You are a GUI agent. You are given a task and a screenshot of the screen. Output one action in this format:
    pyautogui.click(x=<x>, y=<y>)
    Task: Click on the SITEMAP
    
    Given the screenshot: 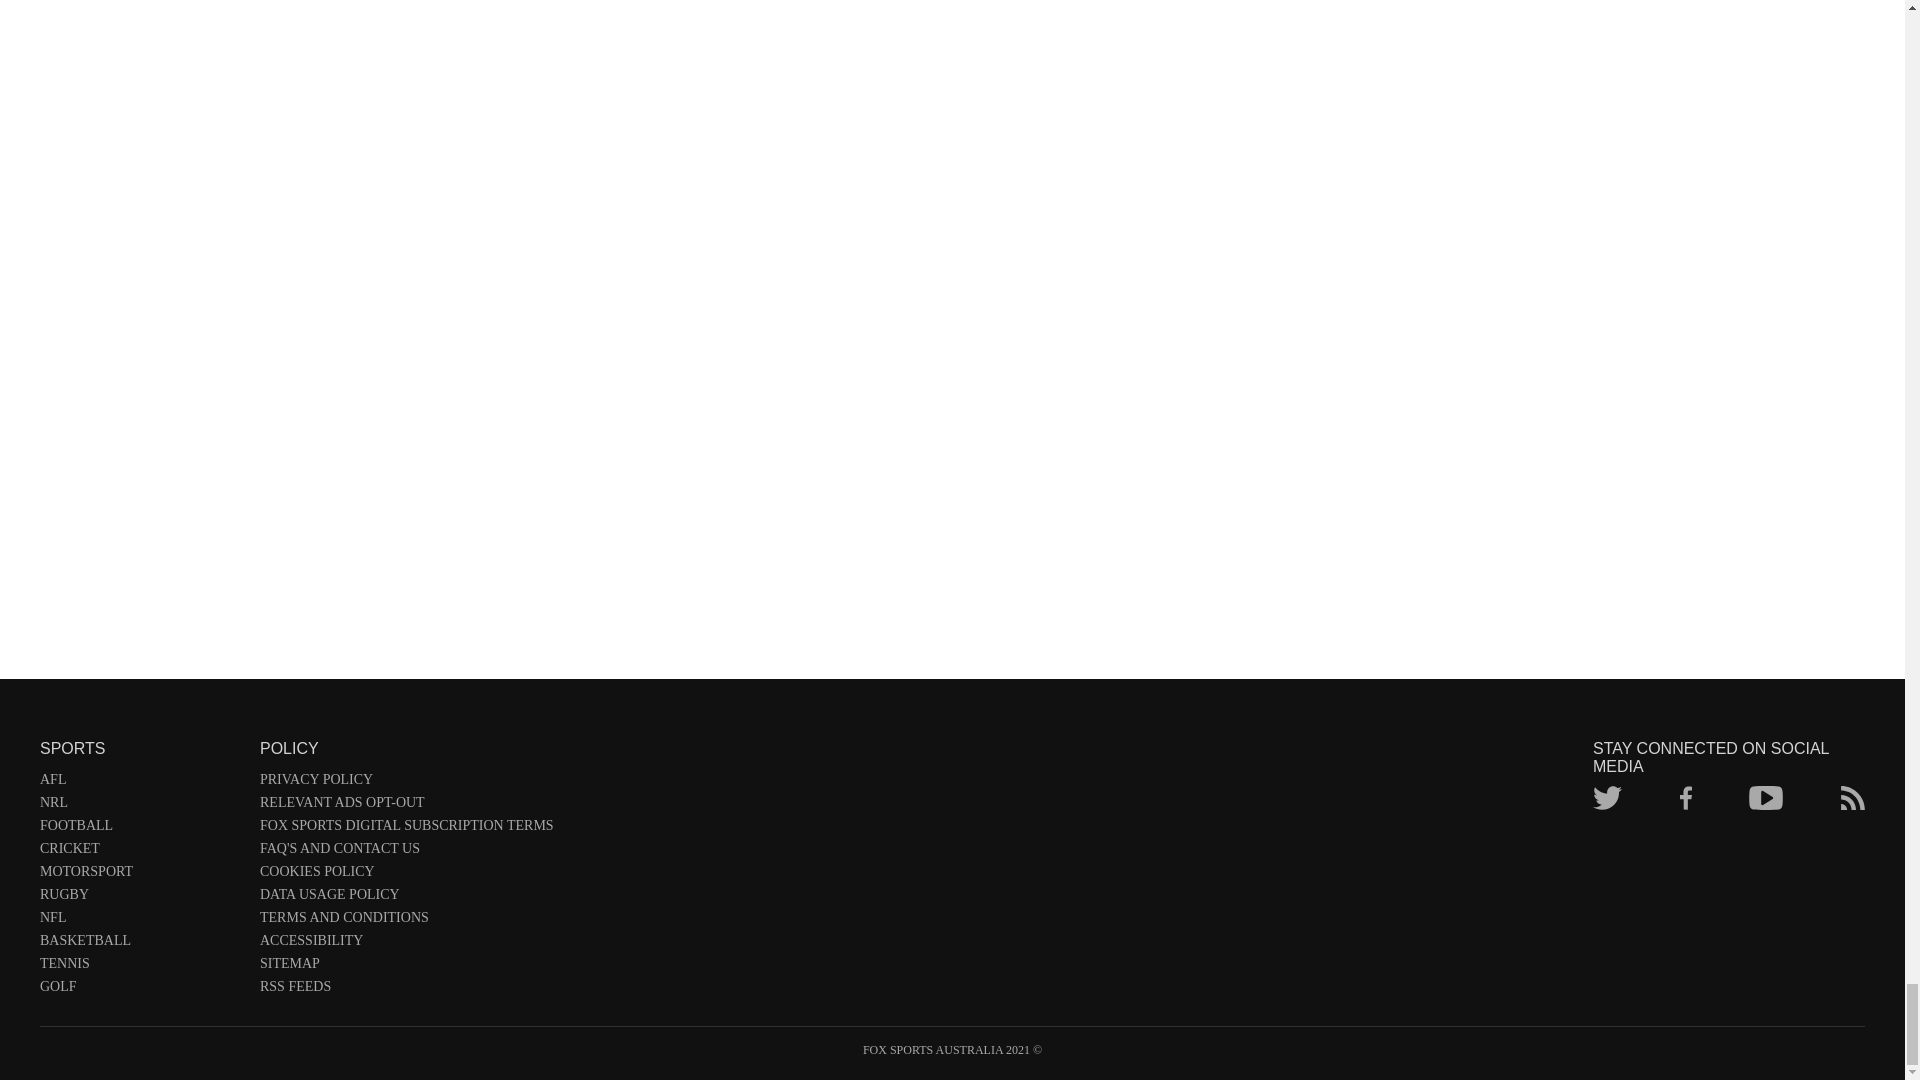 What is the action you would take?
    pyautogui.click(x=406, y=966)
    